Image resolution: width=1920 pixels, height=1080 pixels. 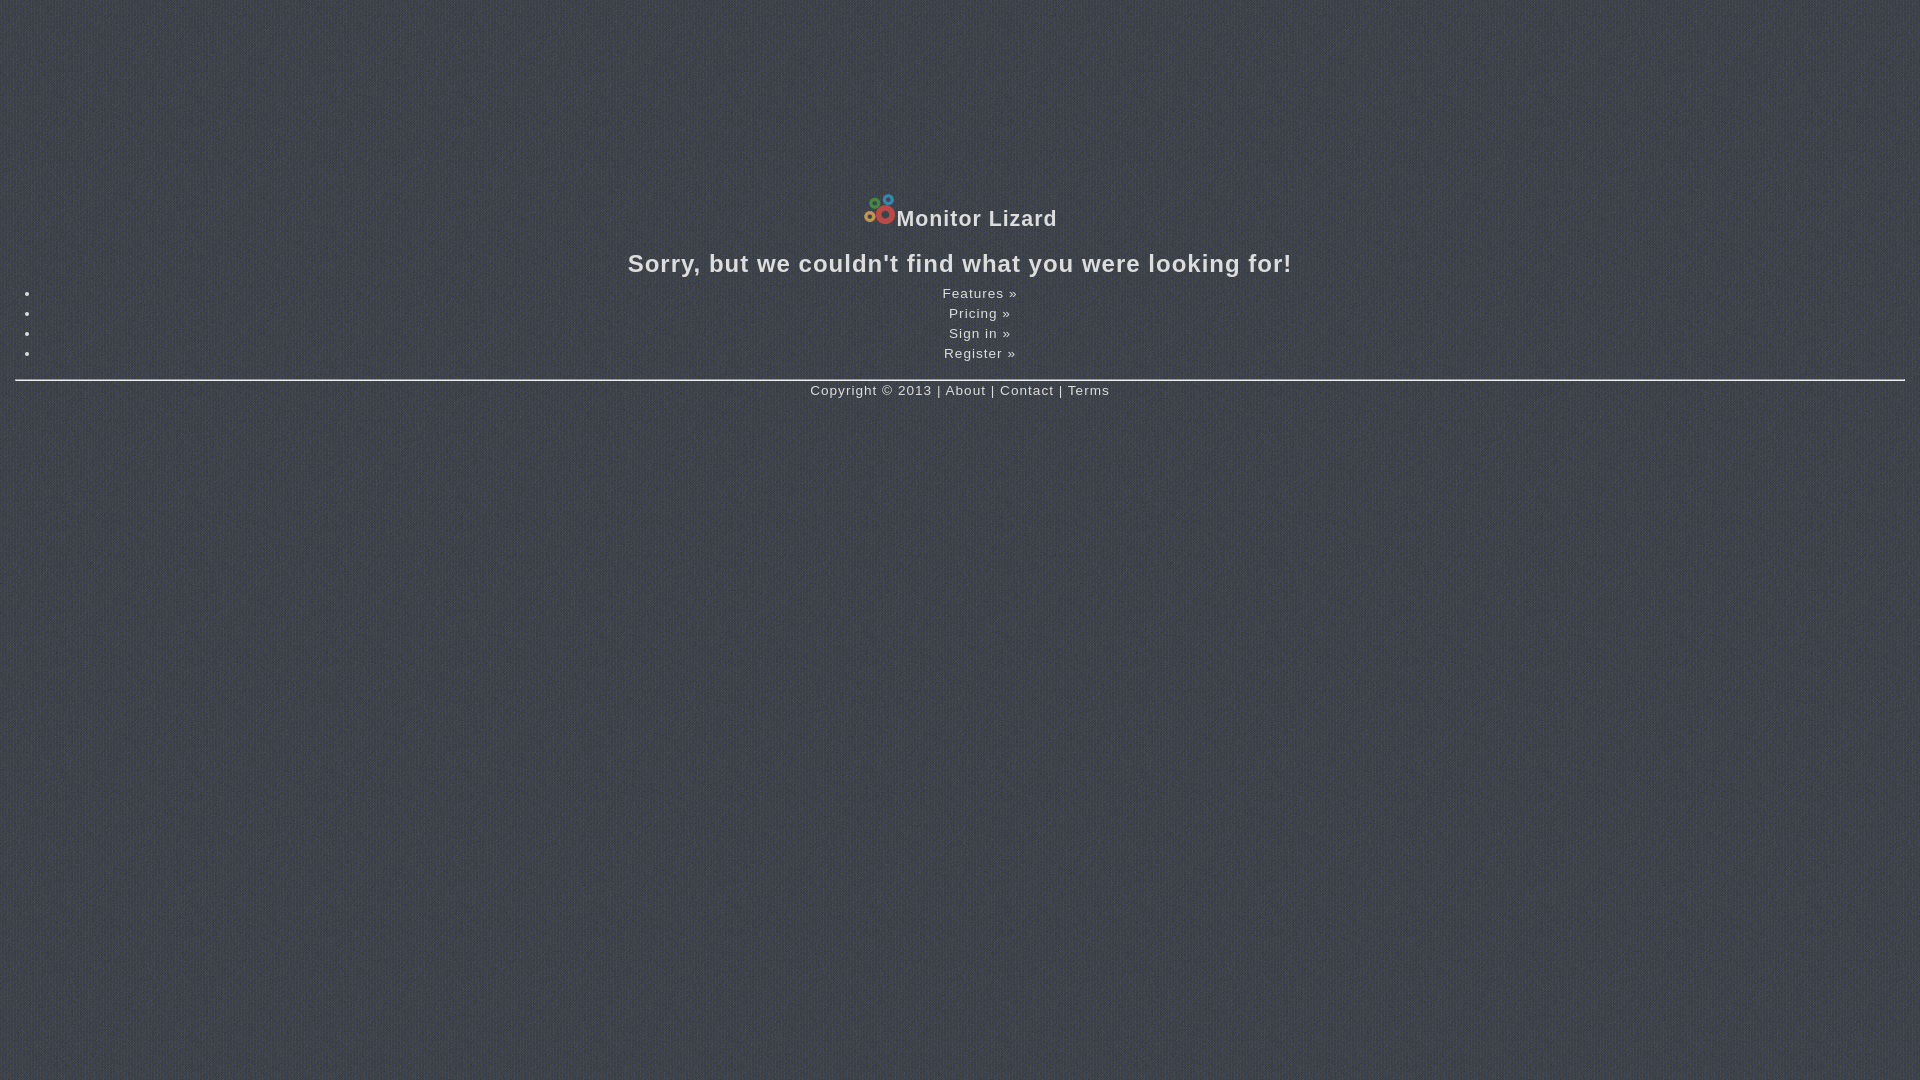 What do you see at coordinates (1089, 390) in the screenshot?
I see `Terms` at bounding box center [1089, 390].